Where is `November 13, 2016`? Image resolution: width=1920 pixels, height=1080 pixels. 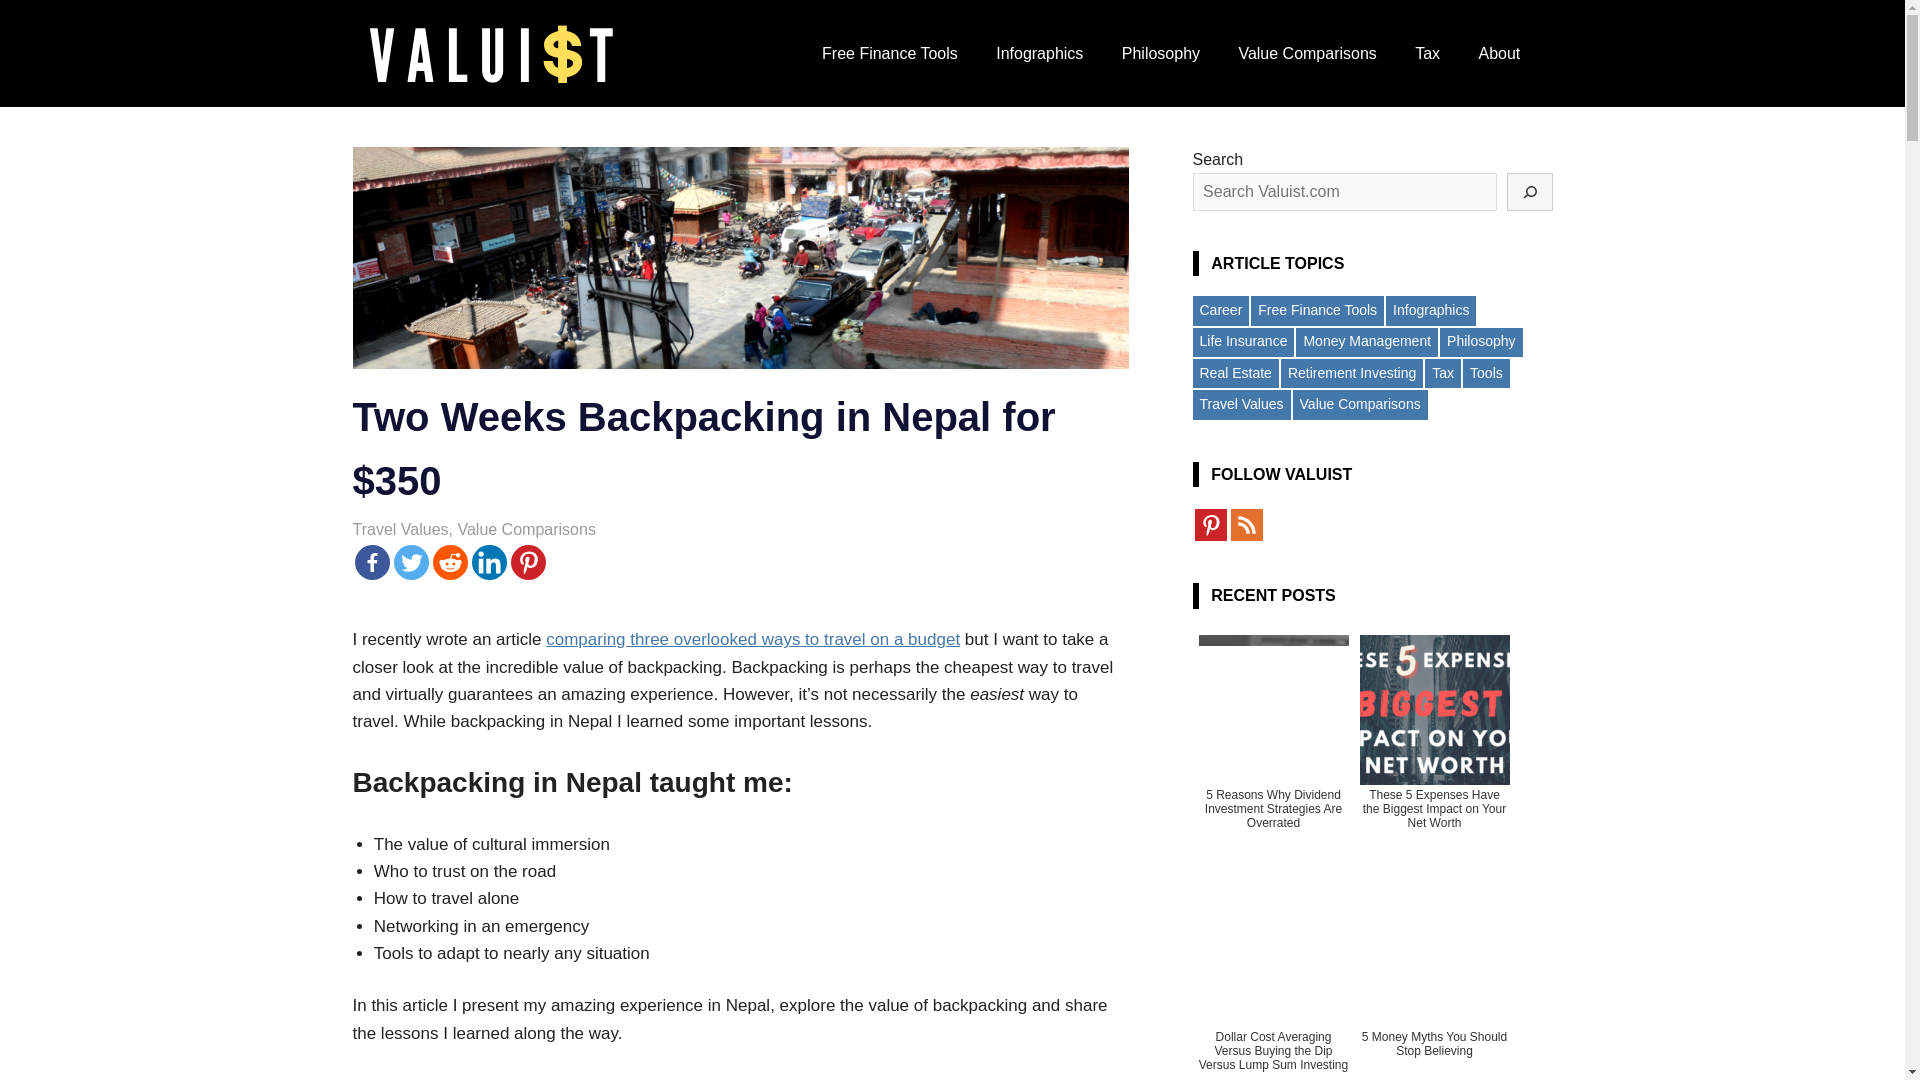 November 13, 2016 is located at coordinates (422, 528).